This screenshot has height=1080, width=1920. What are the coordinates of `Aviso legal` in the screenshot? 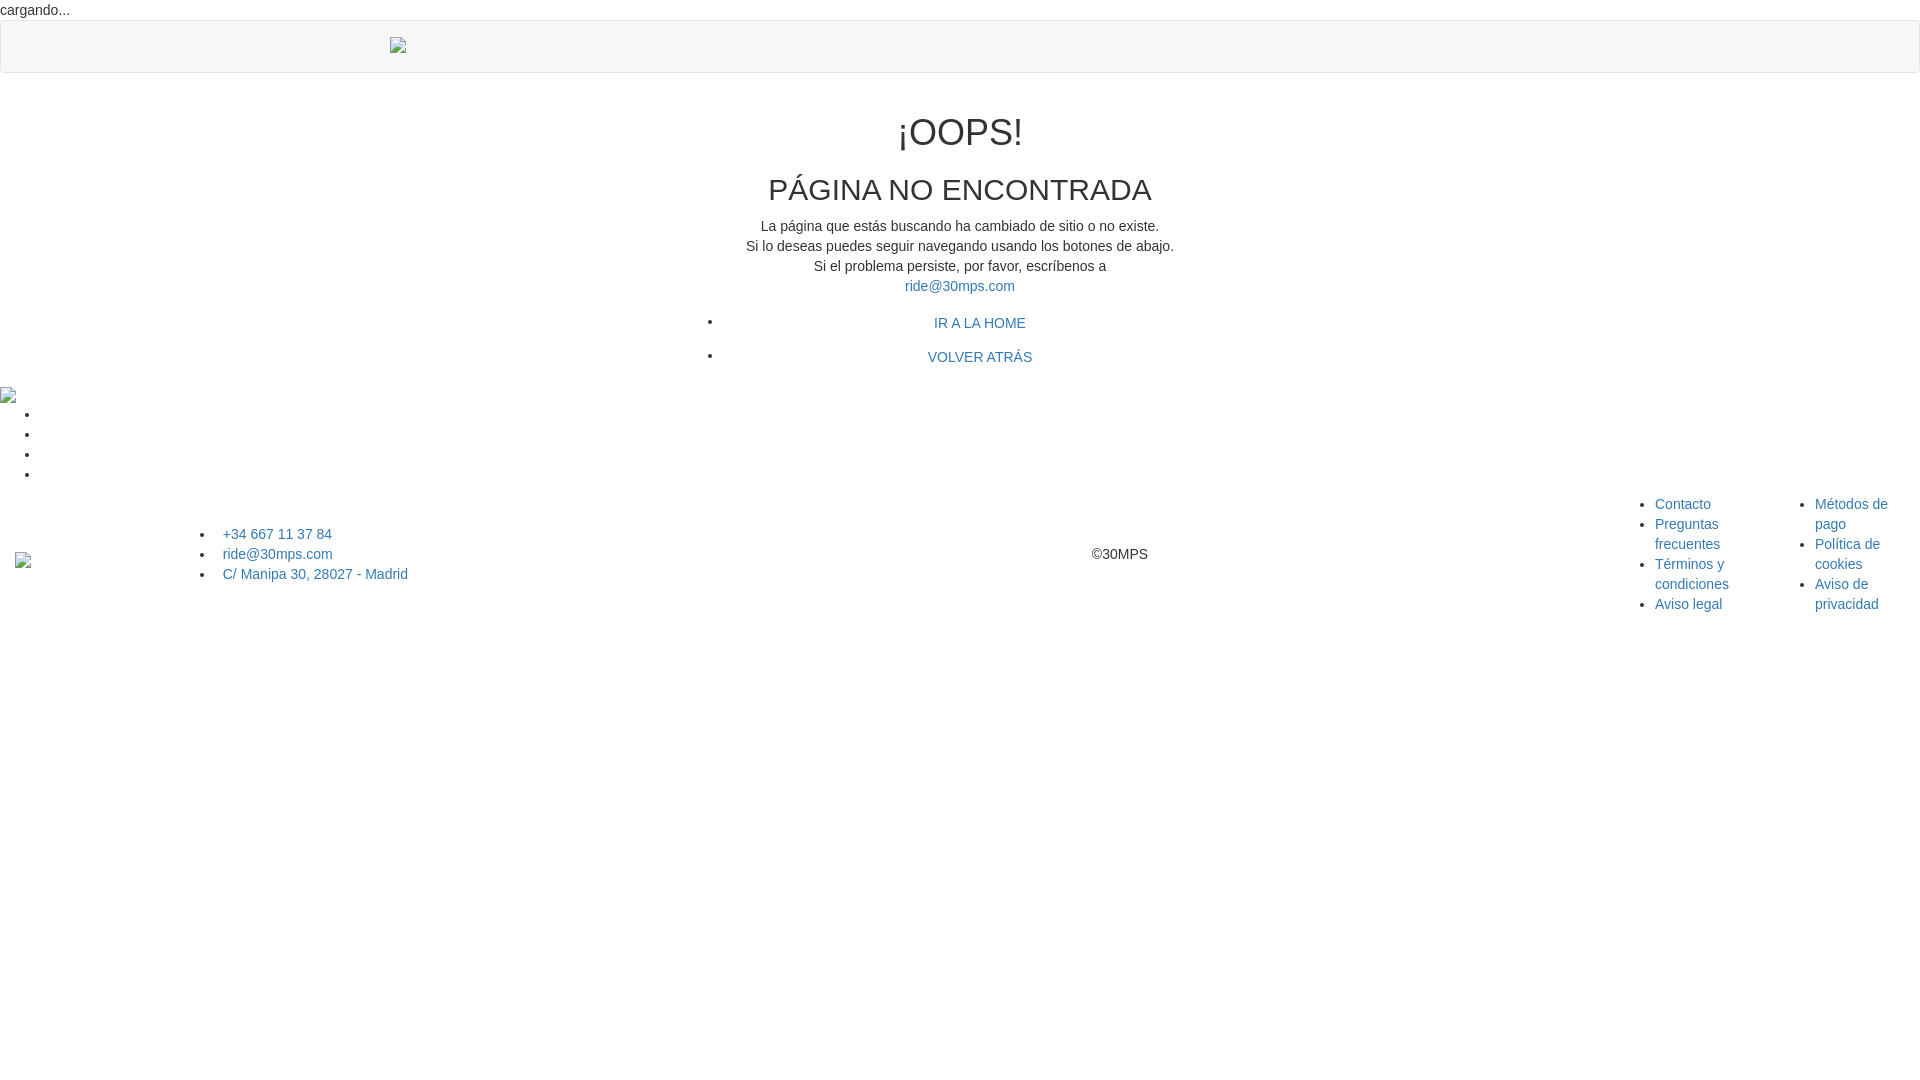 It's located at (1688, 604).